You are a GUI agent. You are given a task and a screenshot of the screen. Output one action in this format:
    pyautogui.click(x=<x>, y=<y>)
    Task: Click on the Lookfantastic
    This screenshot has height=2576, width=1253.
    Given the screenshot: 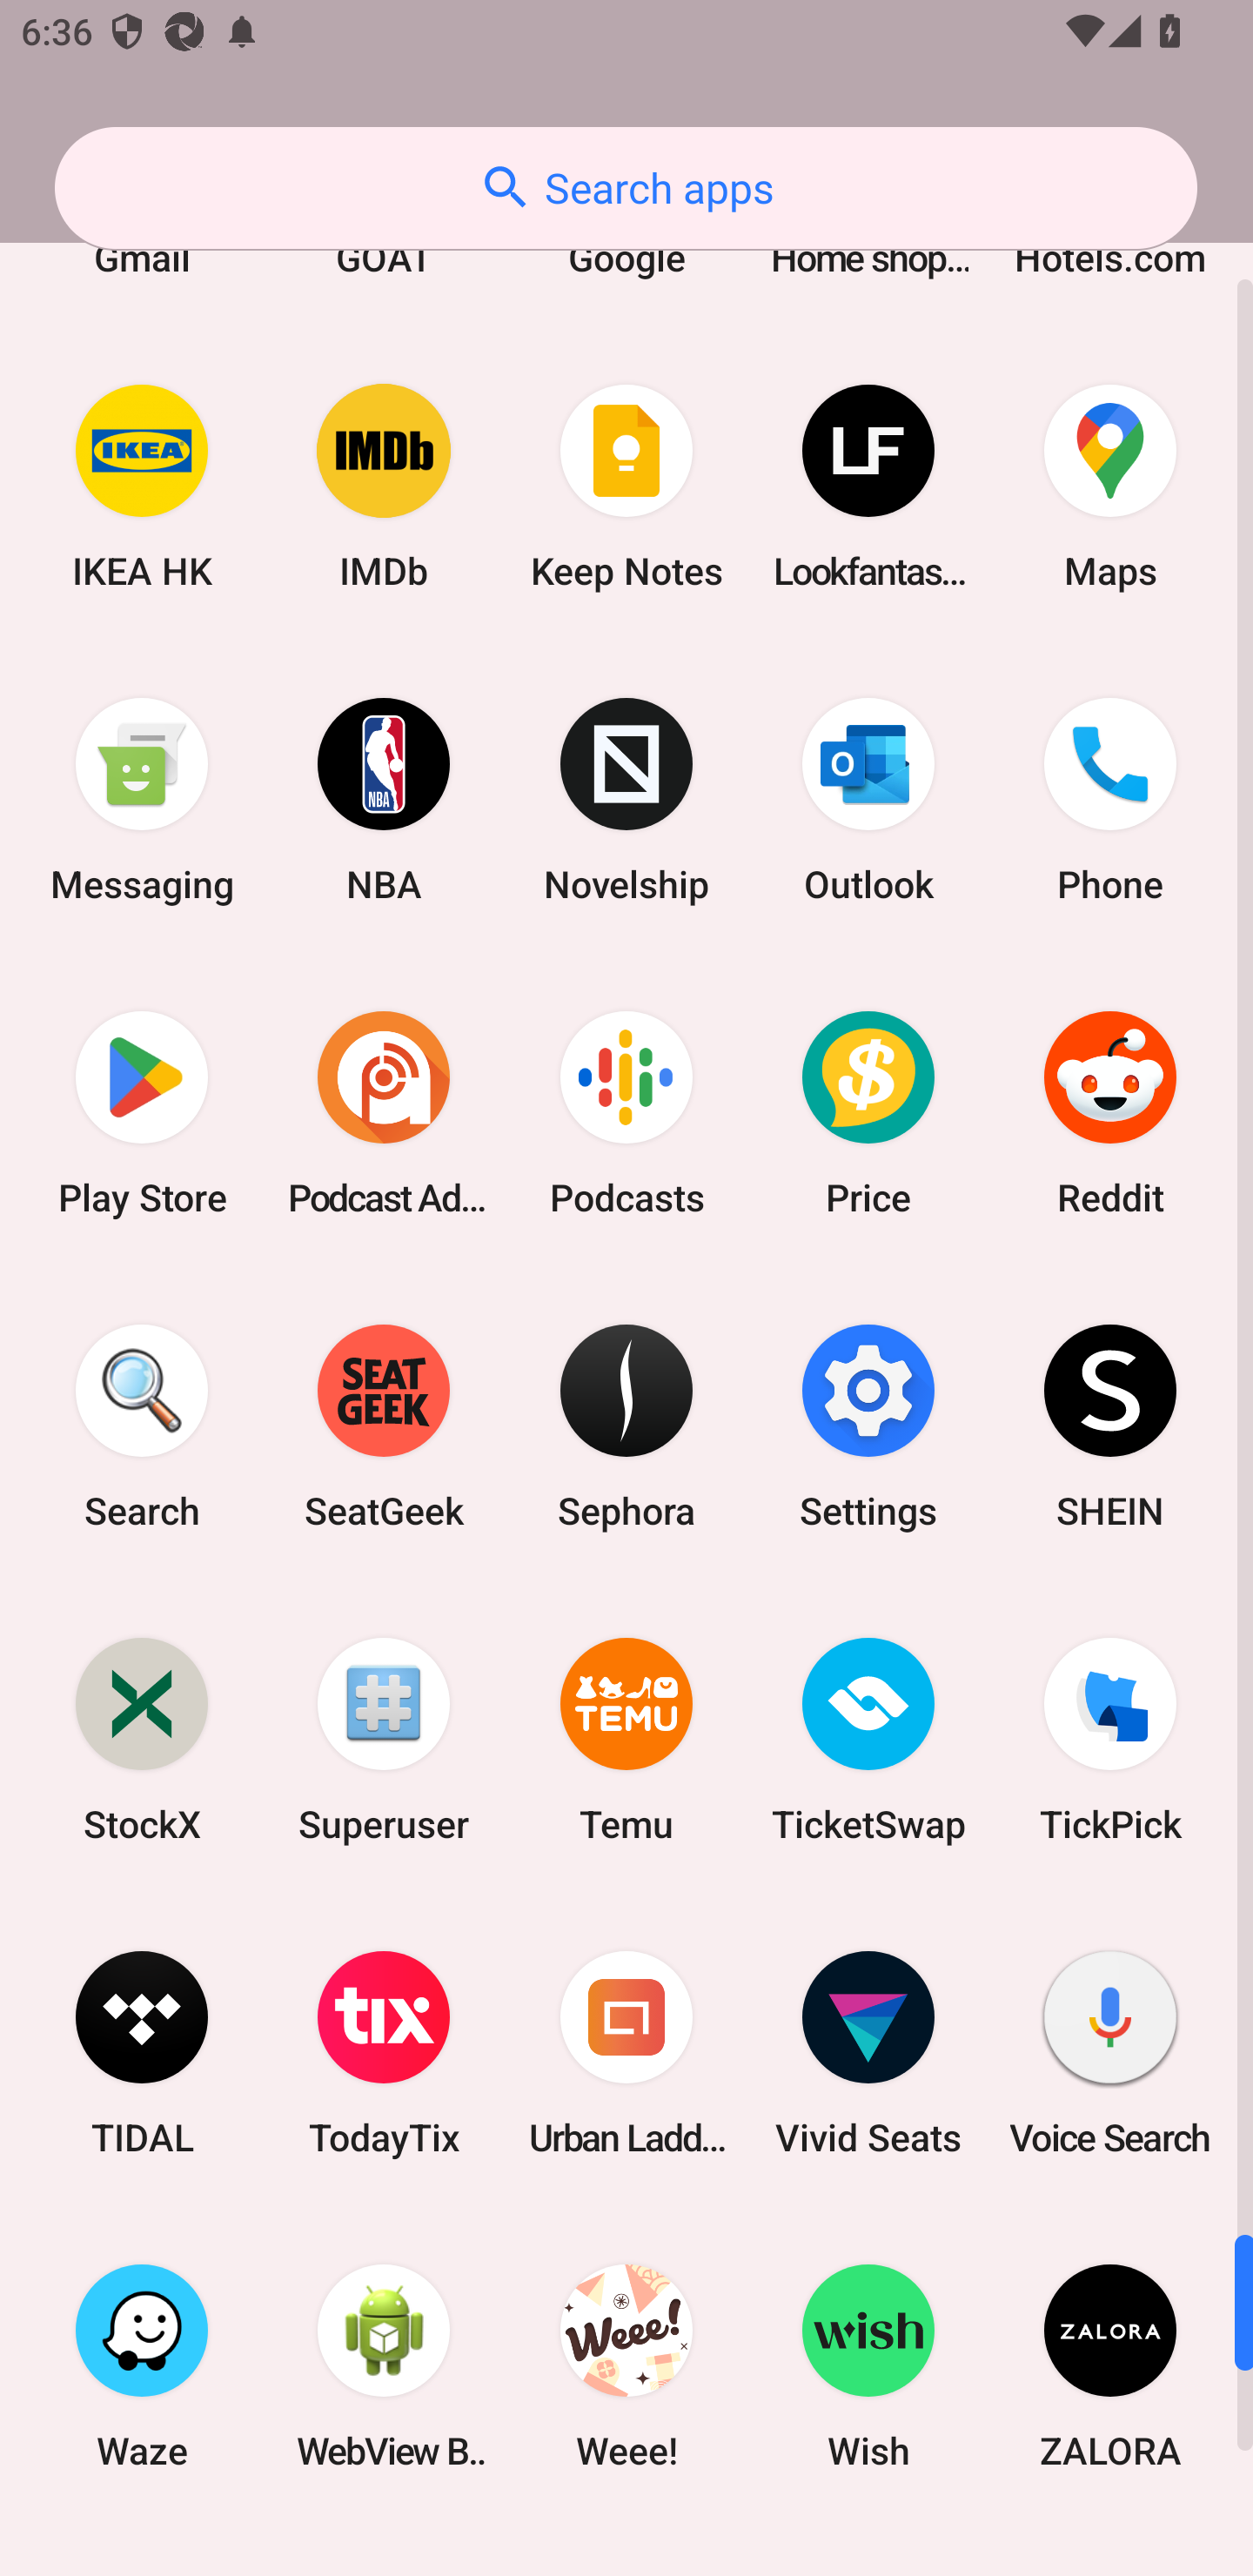 What is the action you would take?
    pyautogui.click(x=868, y=486)
    